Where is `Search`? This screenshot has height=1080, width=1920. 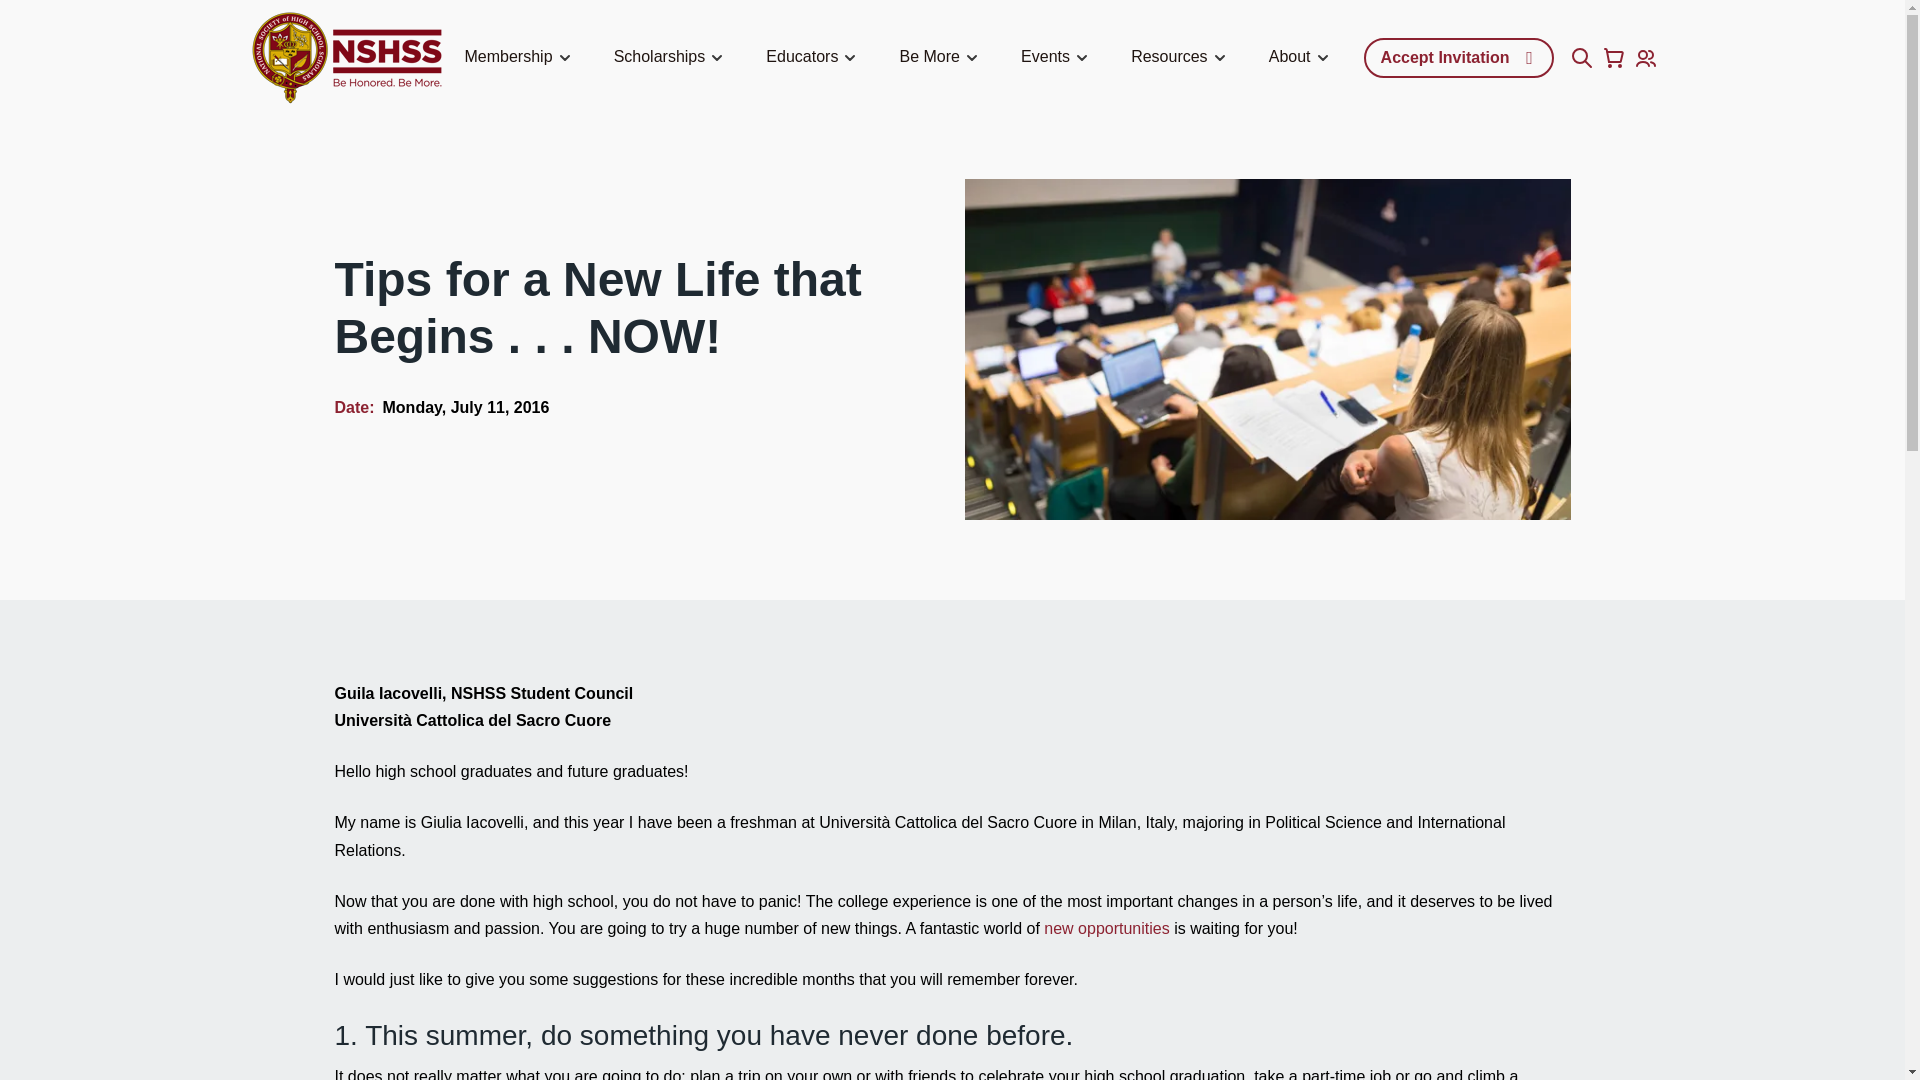
Search is located at coordinates (1582, 58).